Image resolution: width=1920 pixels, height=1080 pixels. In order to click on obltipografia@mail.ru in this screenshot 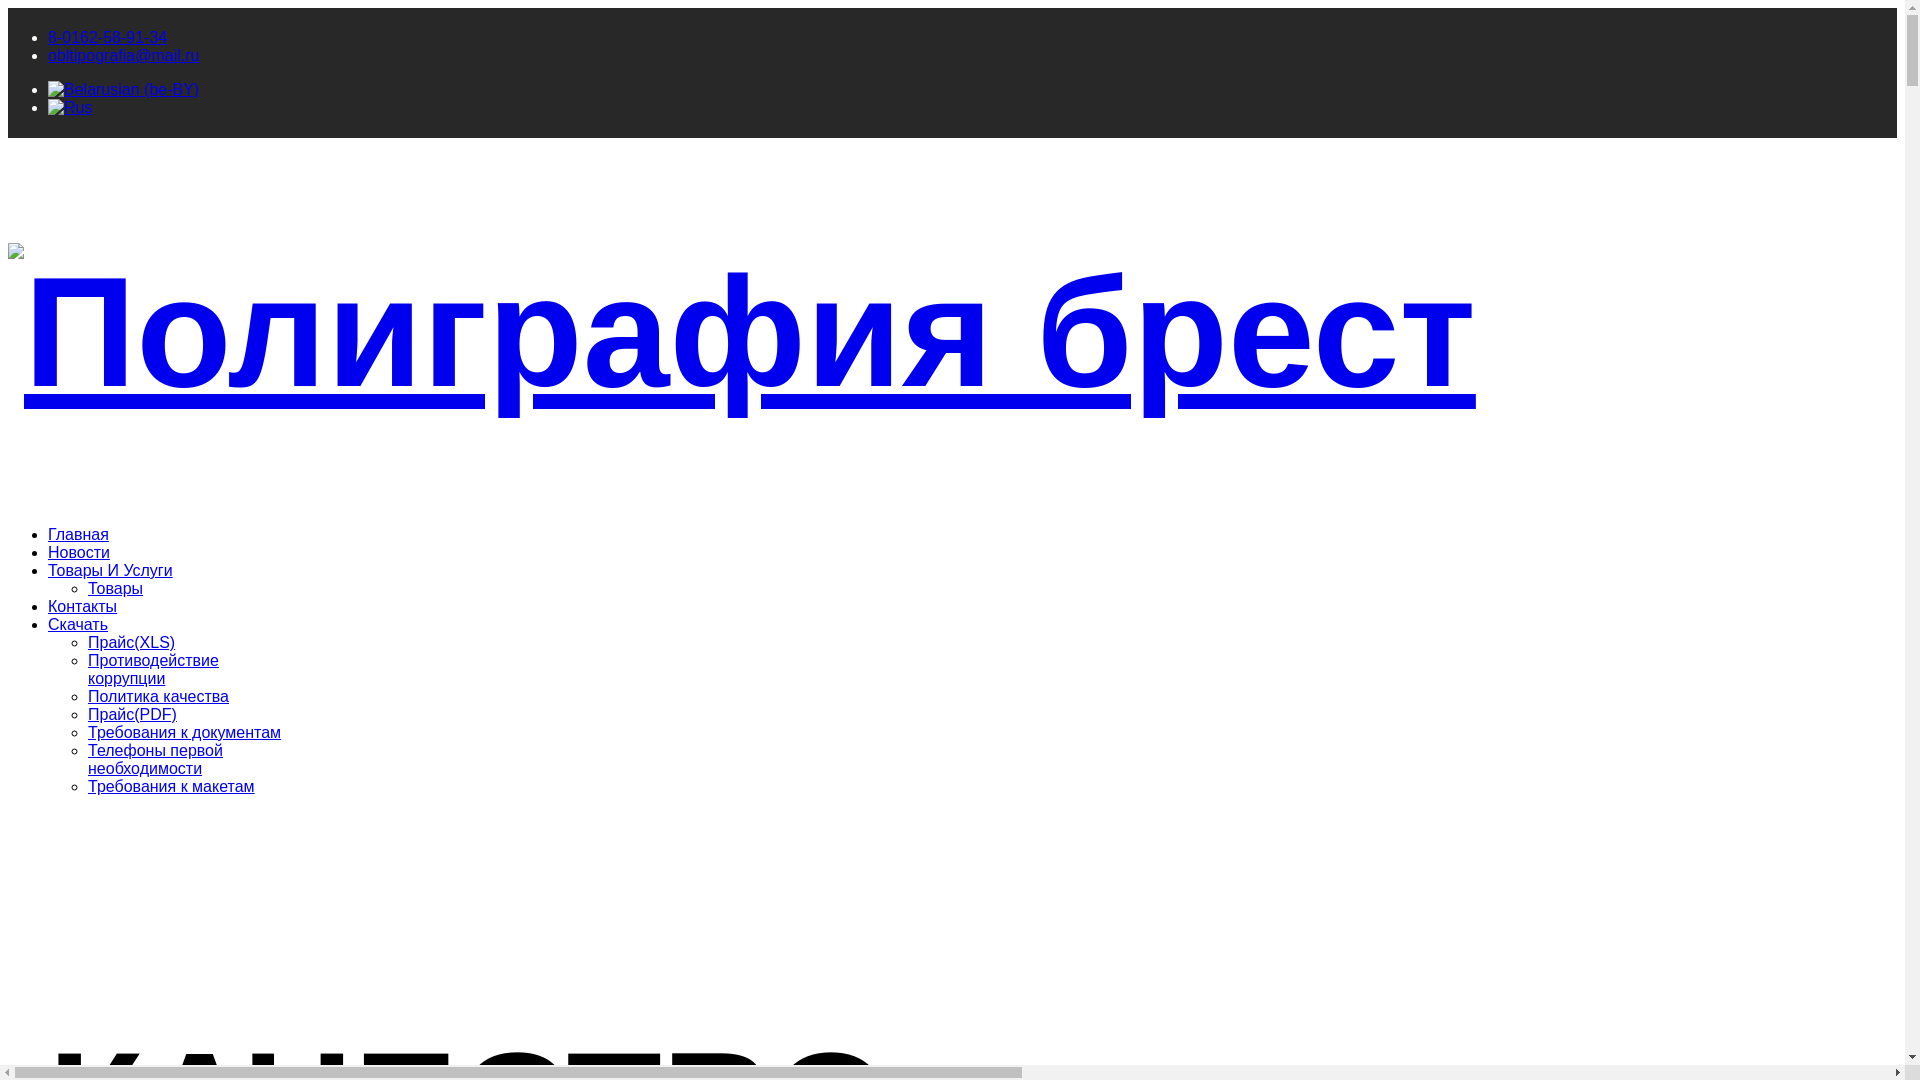, I will do `click(124, 56)`.